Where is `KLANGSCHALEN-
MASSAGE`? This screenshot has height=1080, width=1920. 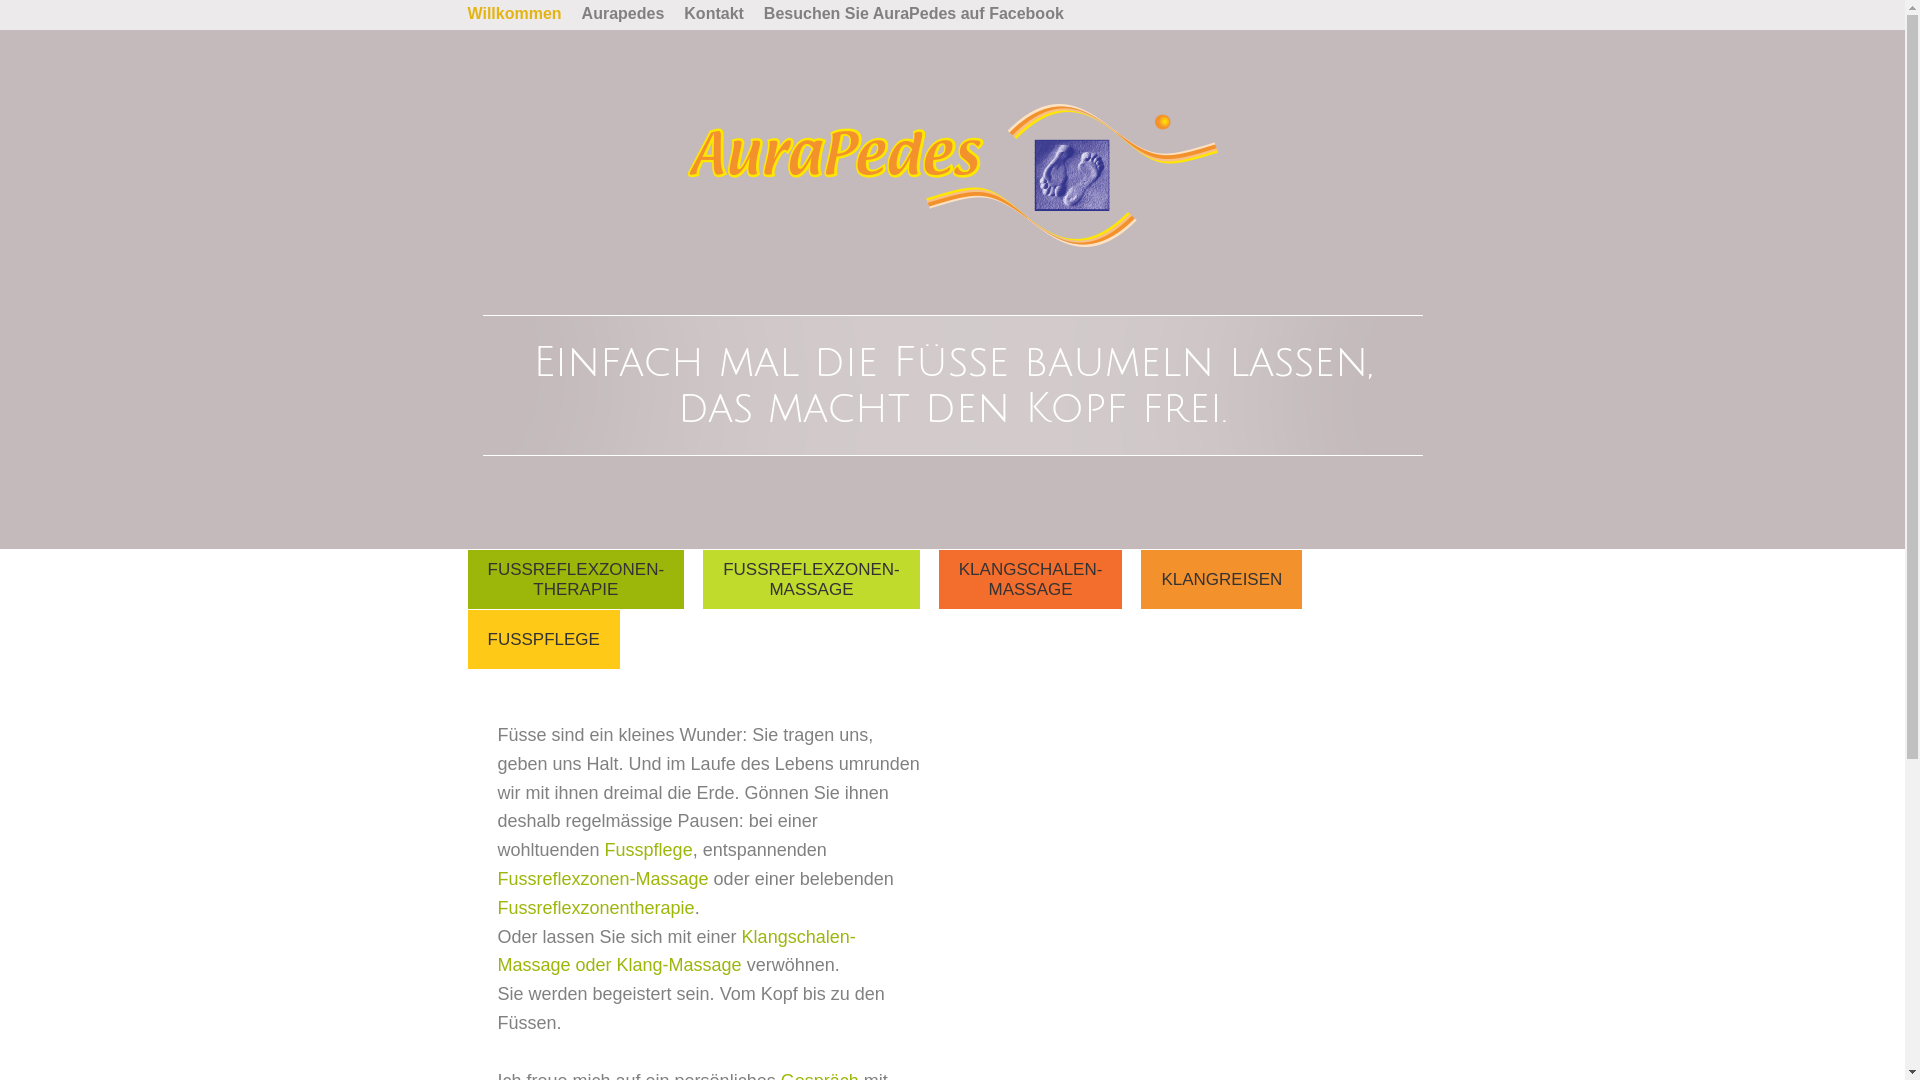
KLANGSCHALEN-
MASSAGE is located at coordinates (1031, 580).